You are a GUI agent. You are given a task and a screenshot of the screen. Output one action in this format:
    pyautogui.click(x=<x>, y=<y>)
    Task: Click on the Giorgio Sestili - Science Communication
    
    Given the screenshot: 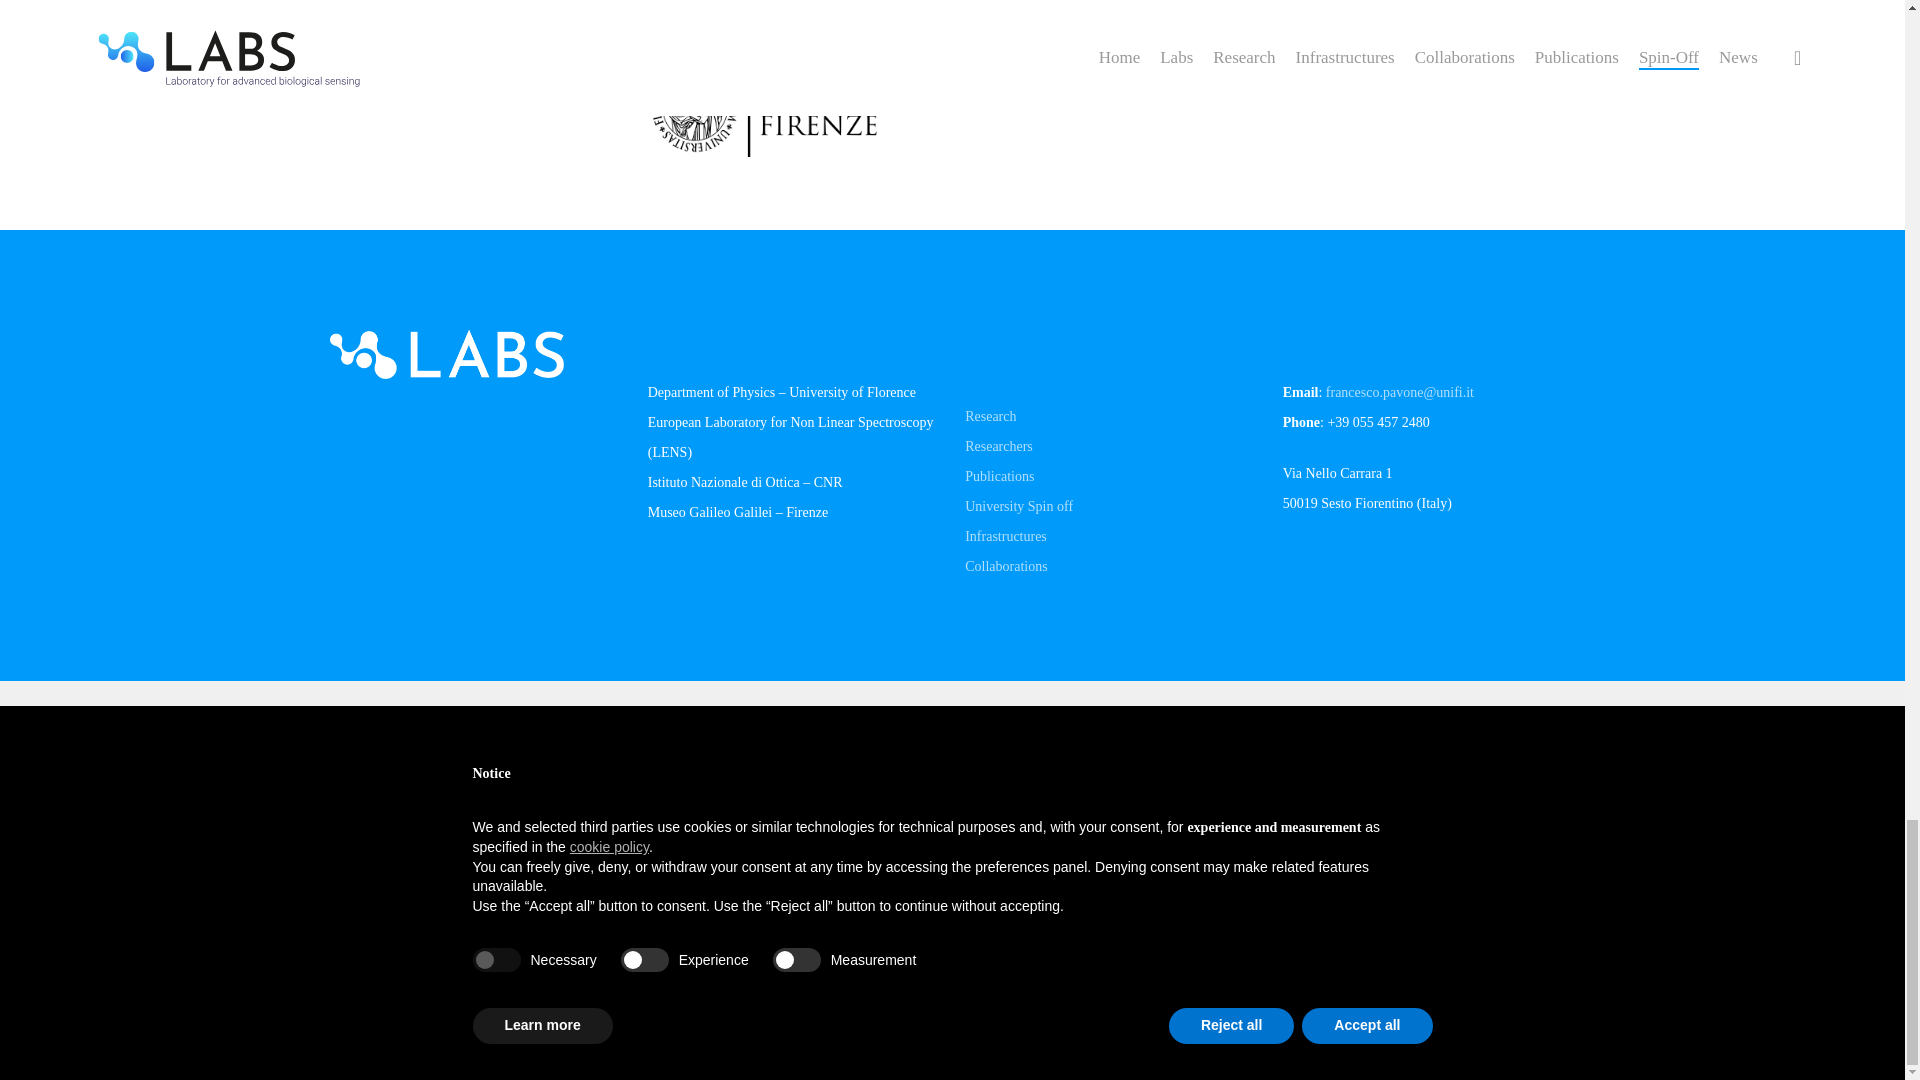 What is the action you would take?
    pyautogui.click(x=998, y=1022)
    